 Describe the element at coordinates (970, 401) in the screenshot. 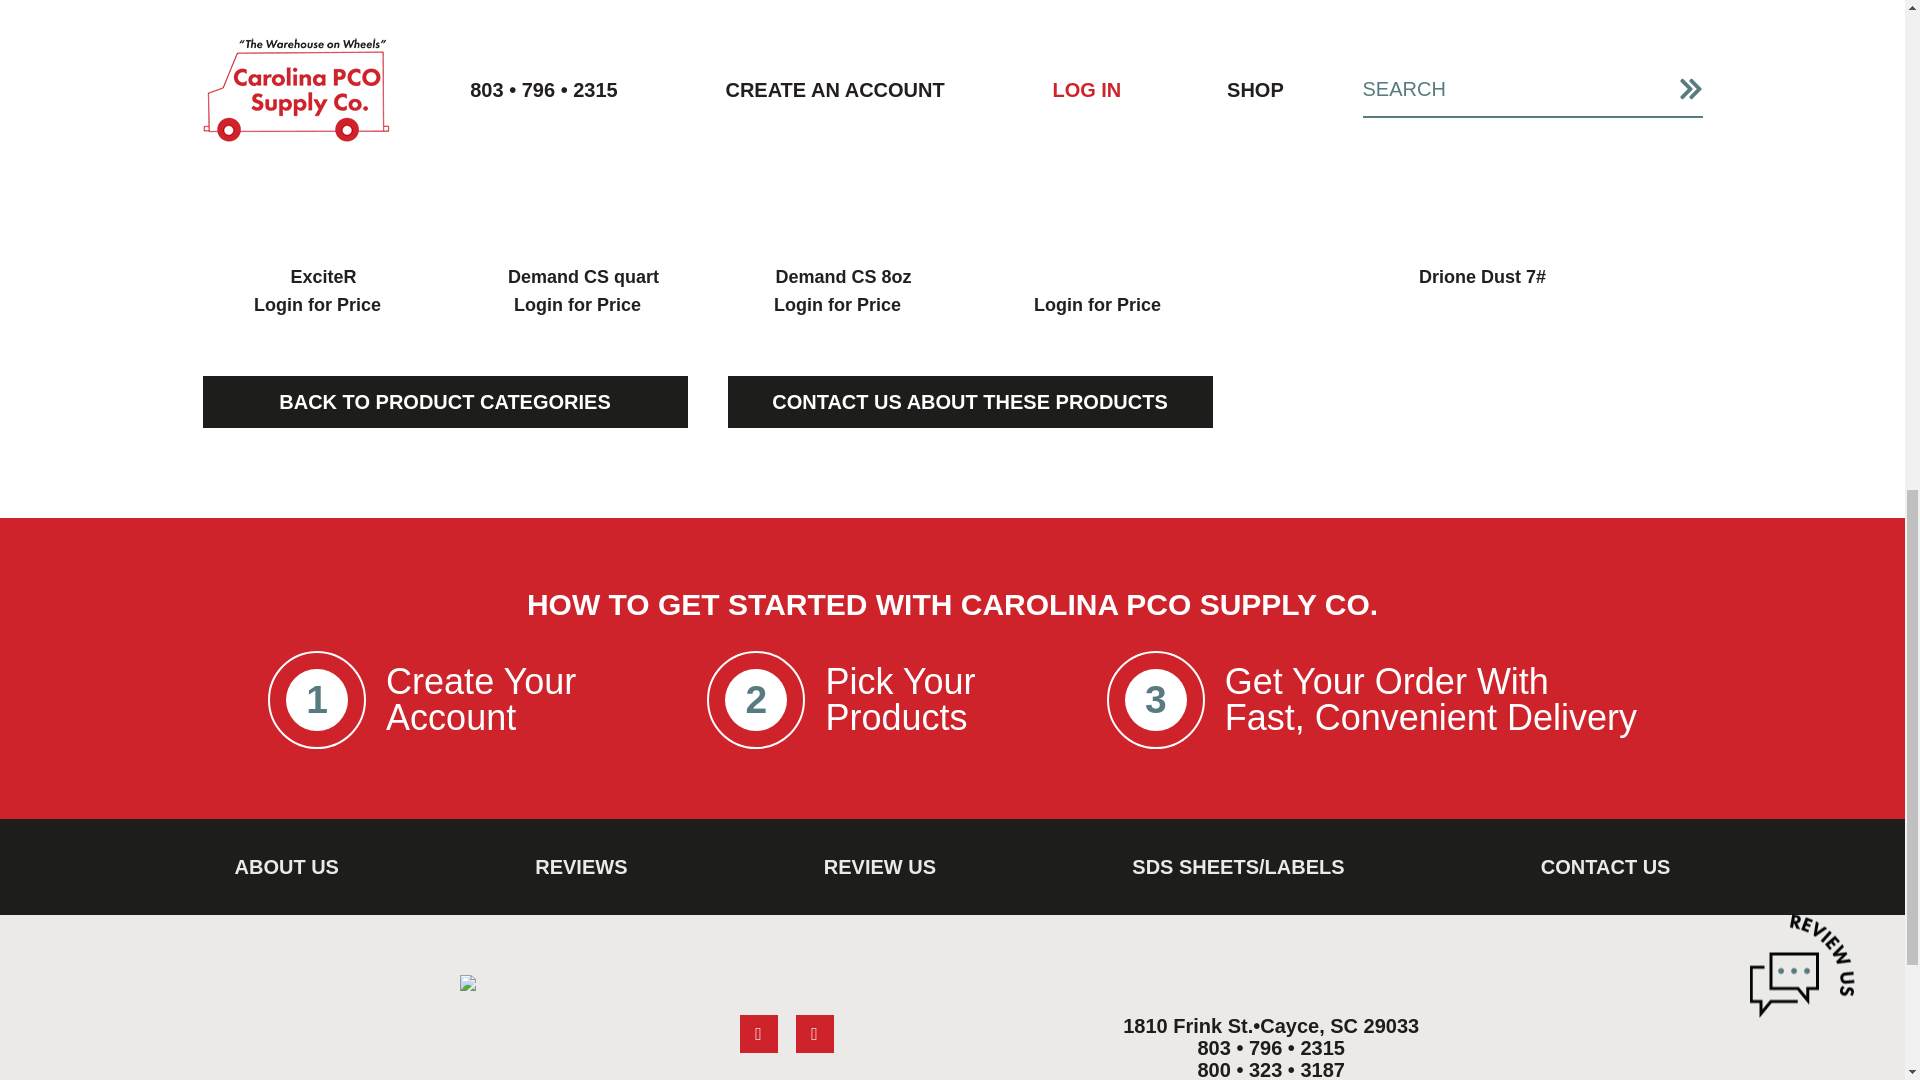

I see `CONTACT US ABOUT THESE PRODUCTS` at that location.